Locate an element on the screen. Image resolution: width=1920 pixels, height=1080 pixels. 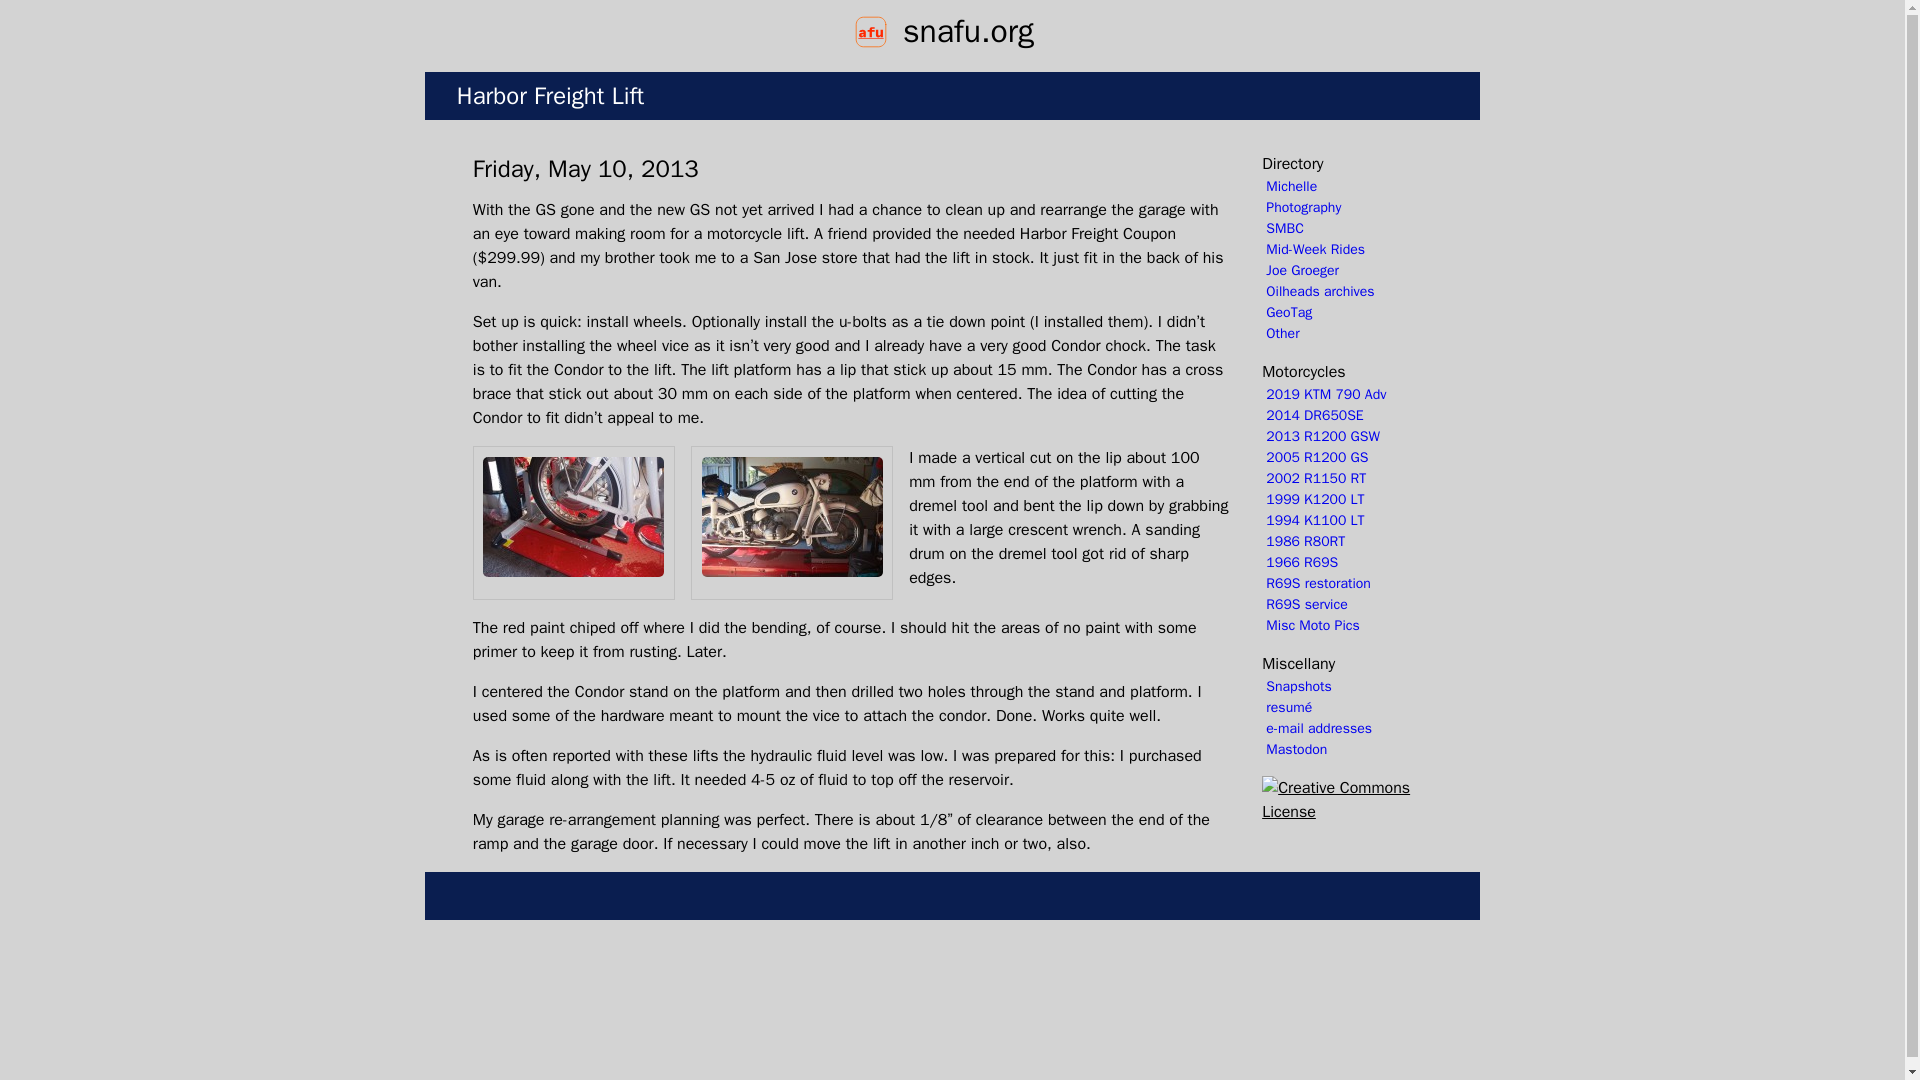
Digital photograph geolocation tagging software for OS X is located at coordinates (1346, 312).